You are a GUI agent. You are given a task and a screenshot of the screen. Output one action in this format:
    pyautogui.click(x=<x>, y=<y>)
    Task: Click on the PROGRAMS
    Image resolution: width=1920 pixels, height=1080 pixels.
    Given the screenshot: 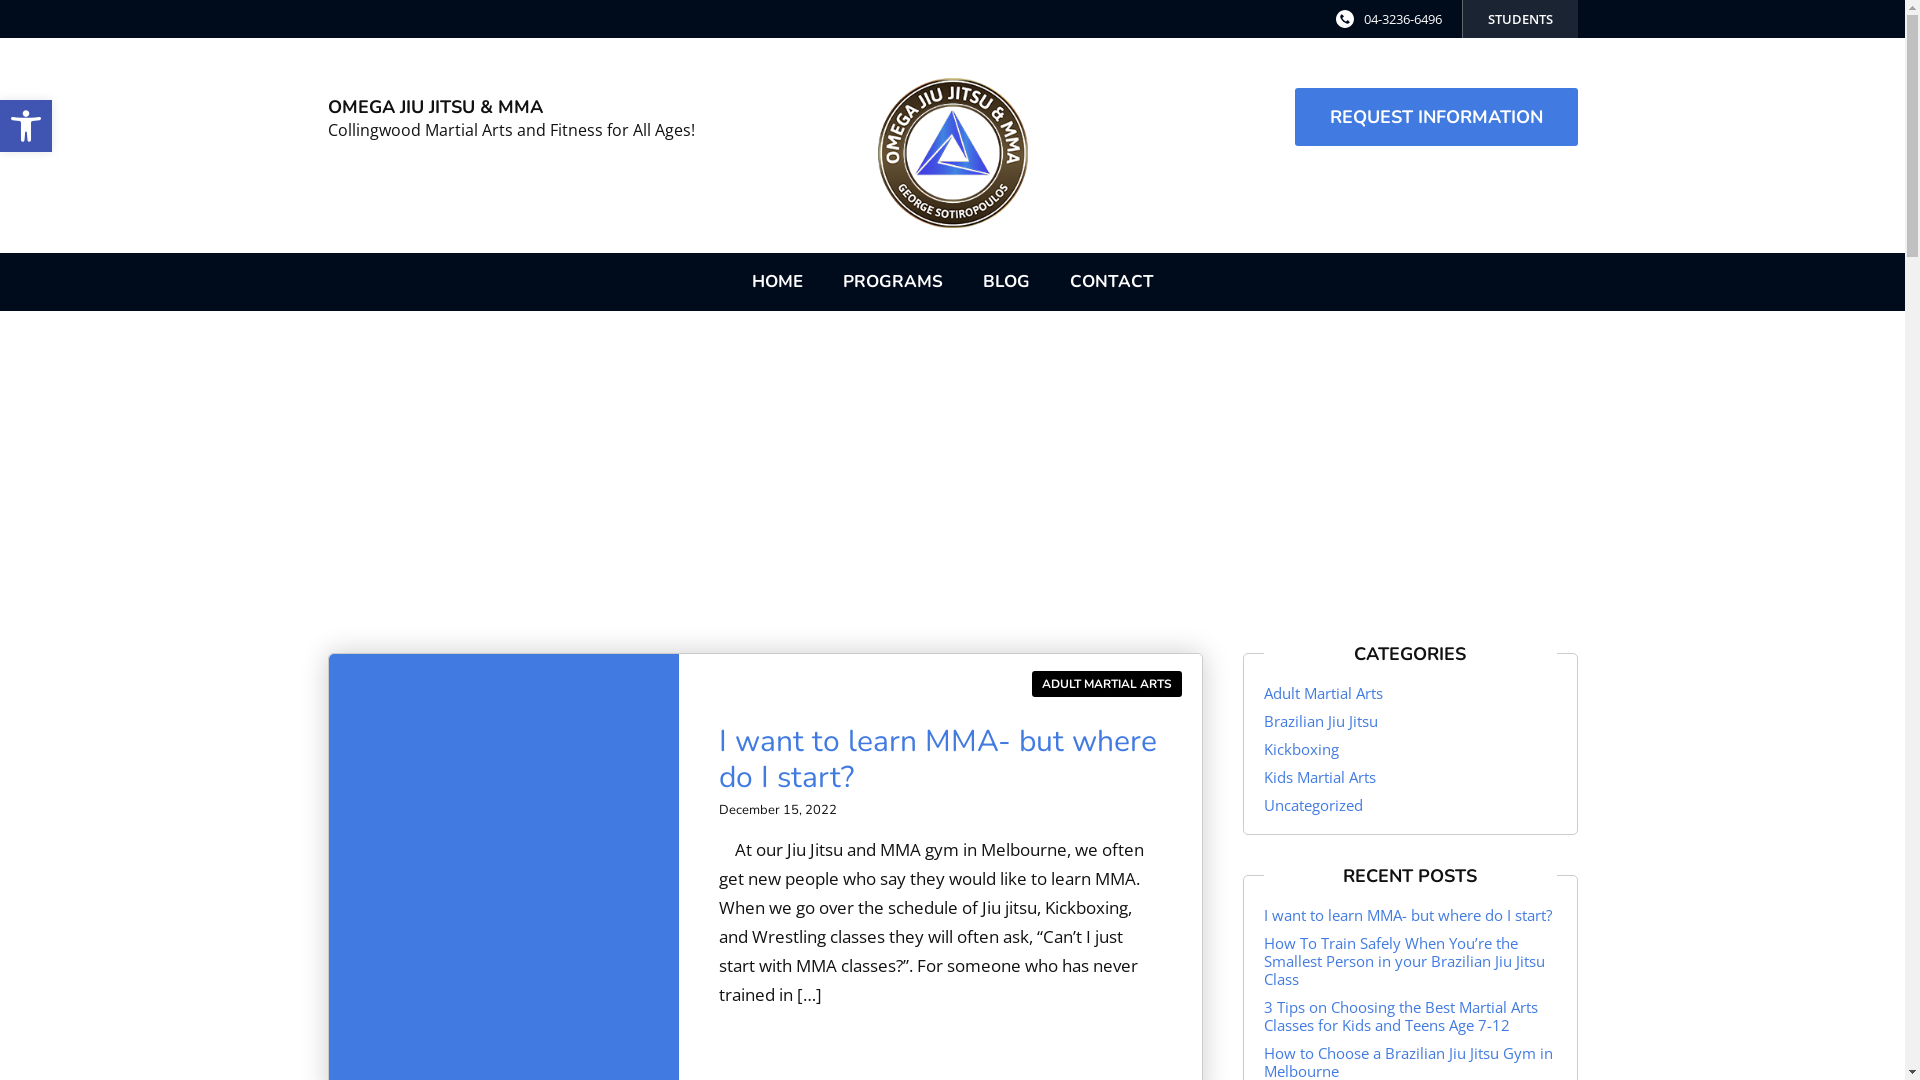 What is the action you would take?
    pyautogui.click(x=892, y=282)
    